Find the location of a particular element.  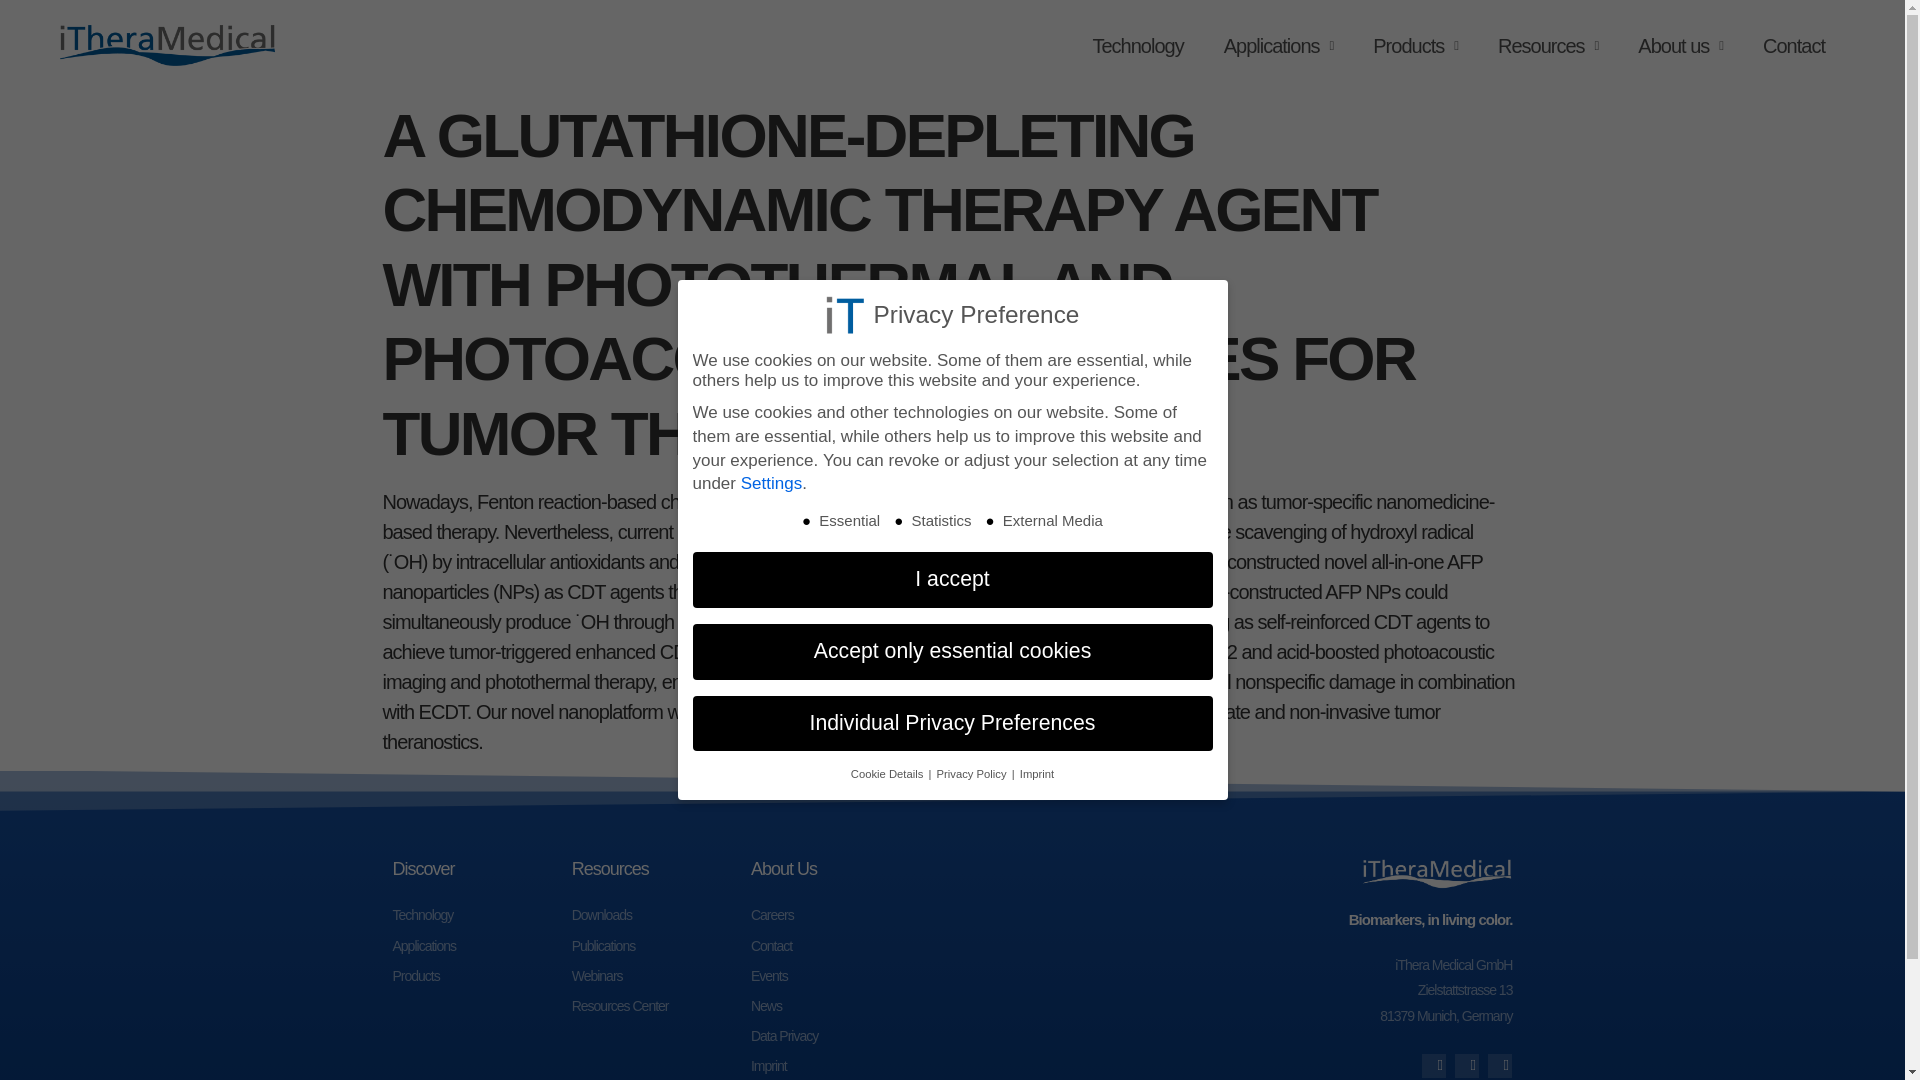

Products is located at coordinates (480, 976).